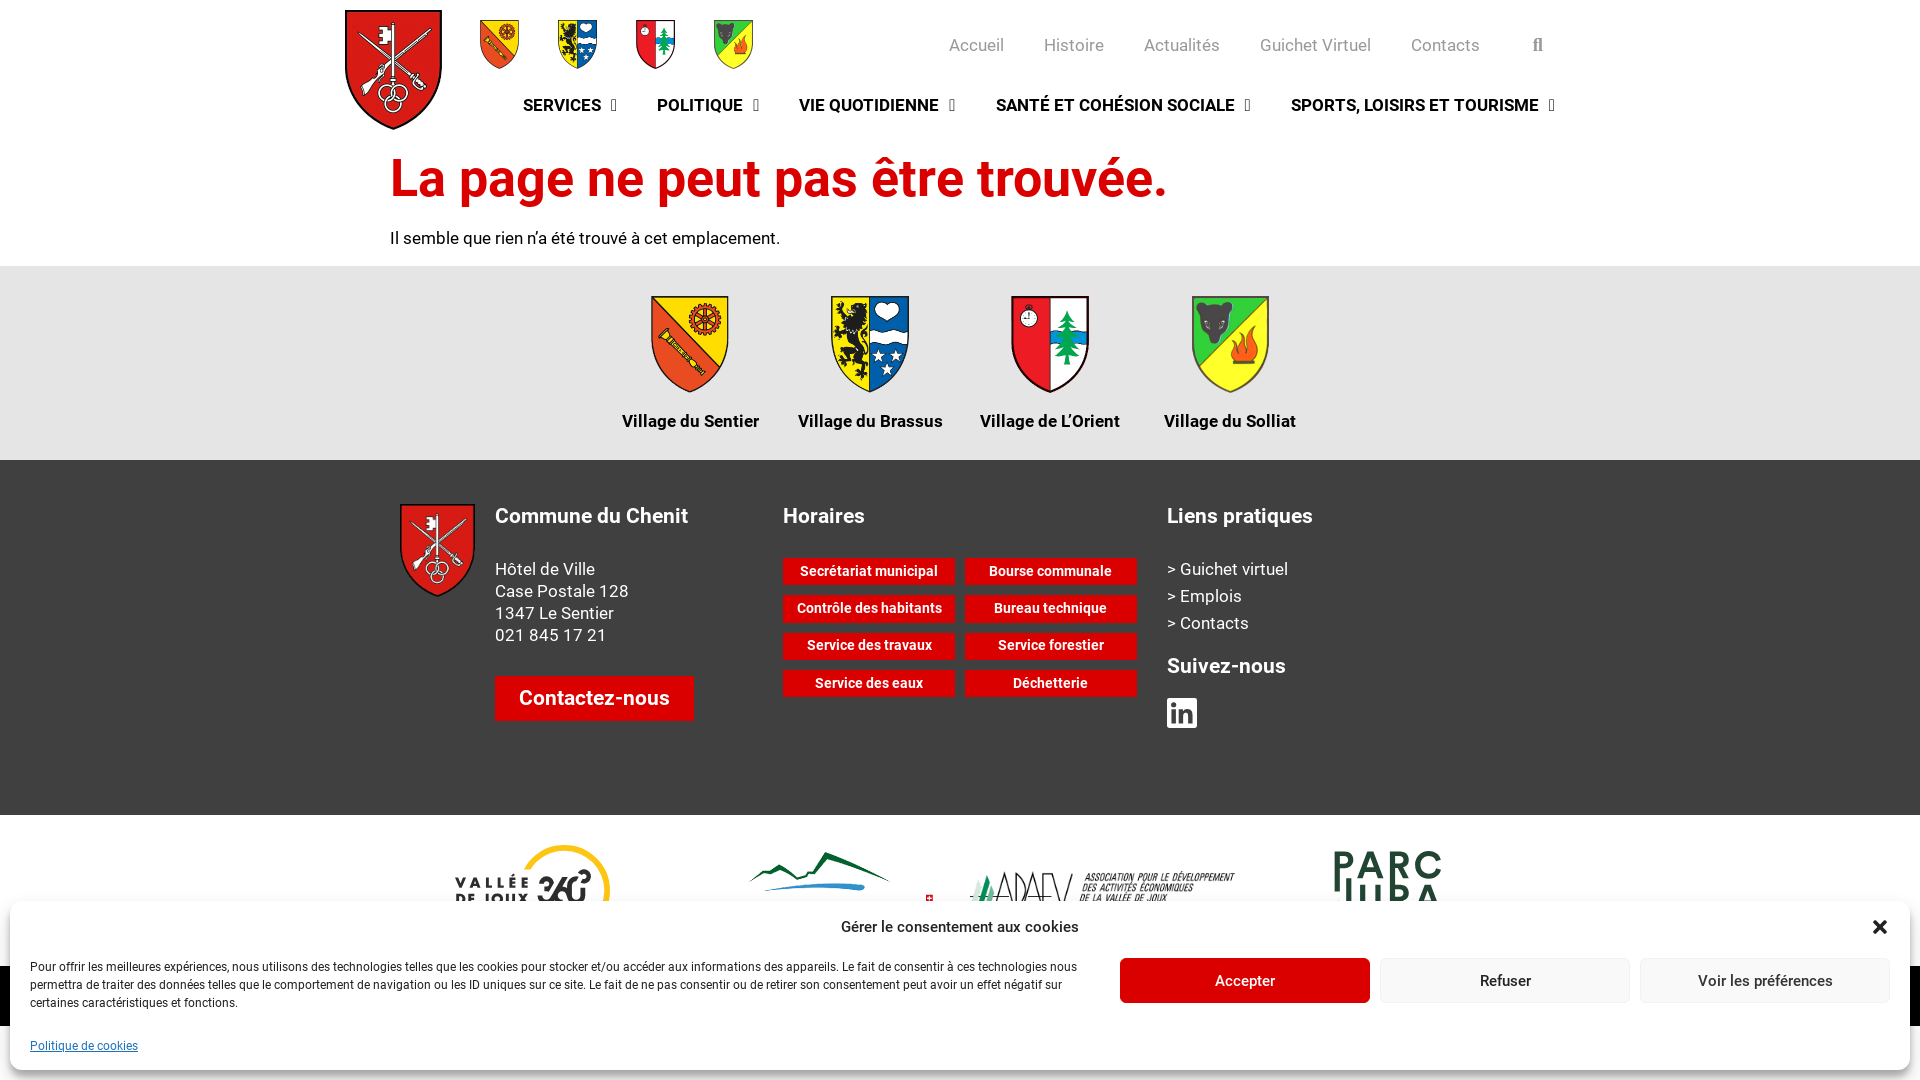  What do you see at coordinates (570, 105) in the screenshot?
I see `SERVICES` at bounding box center [570, 105].